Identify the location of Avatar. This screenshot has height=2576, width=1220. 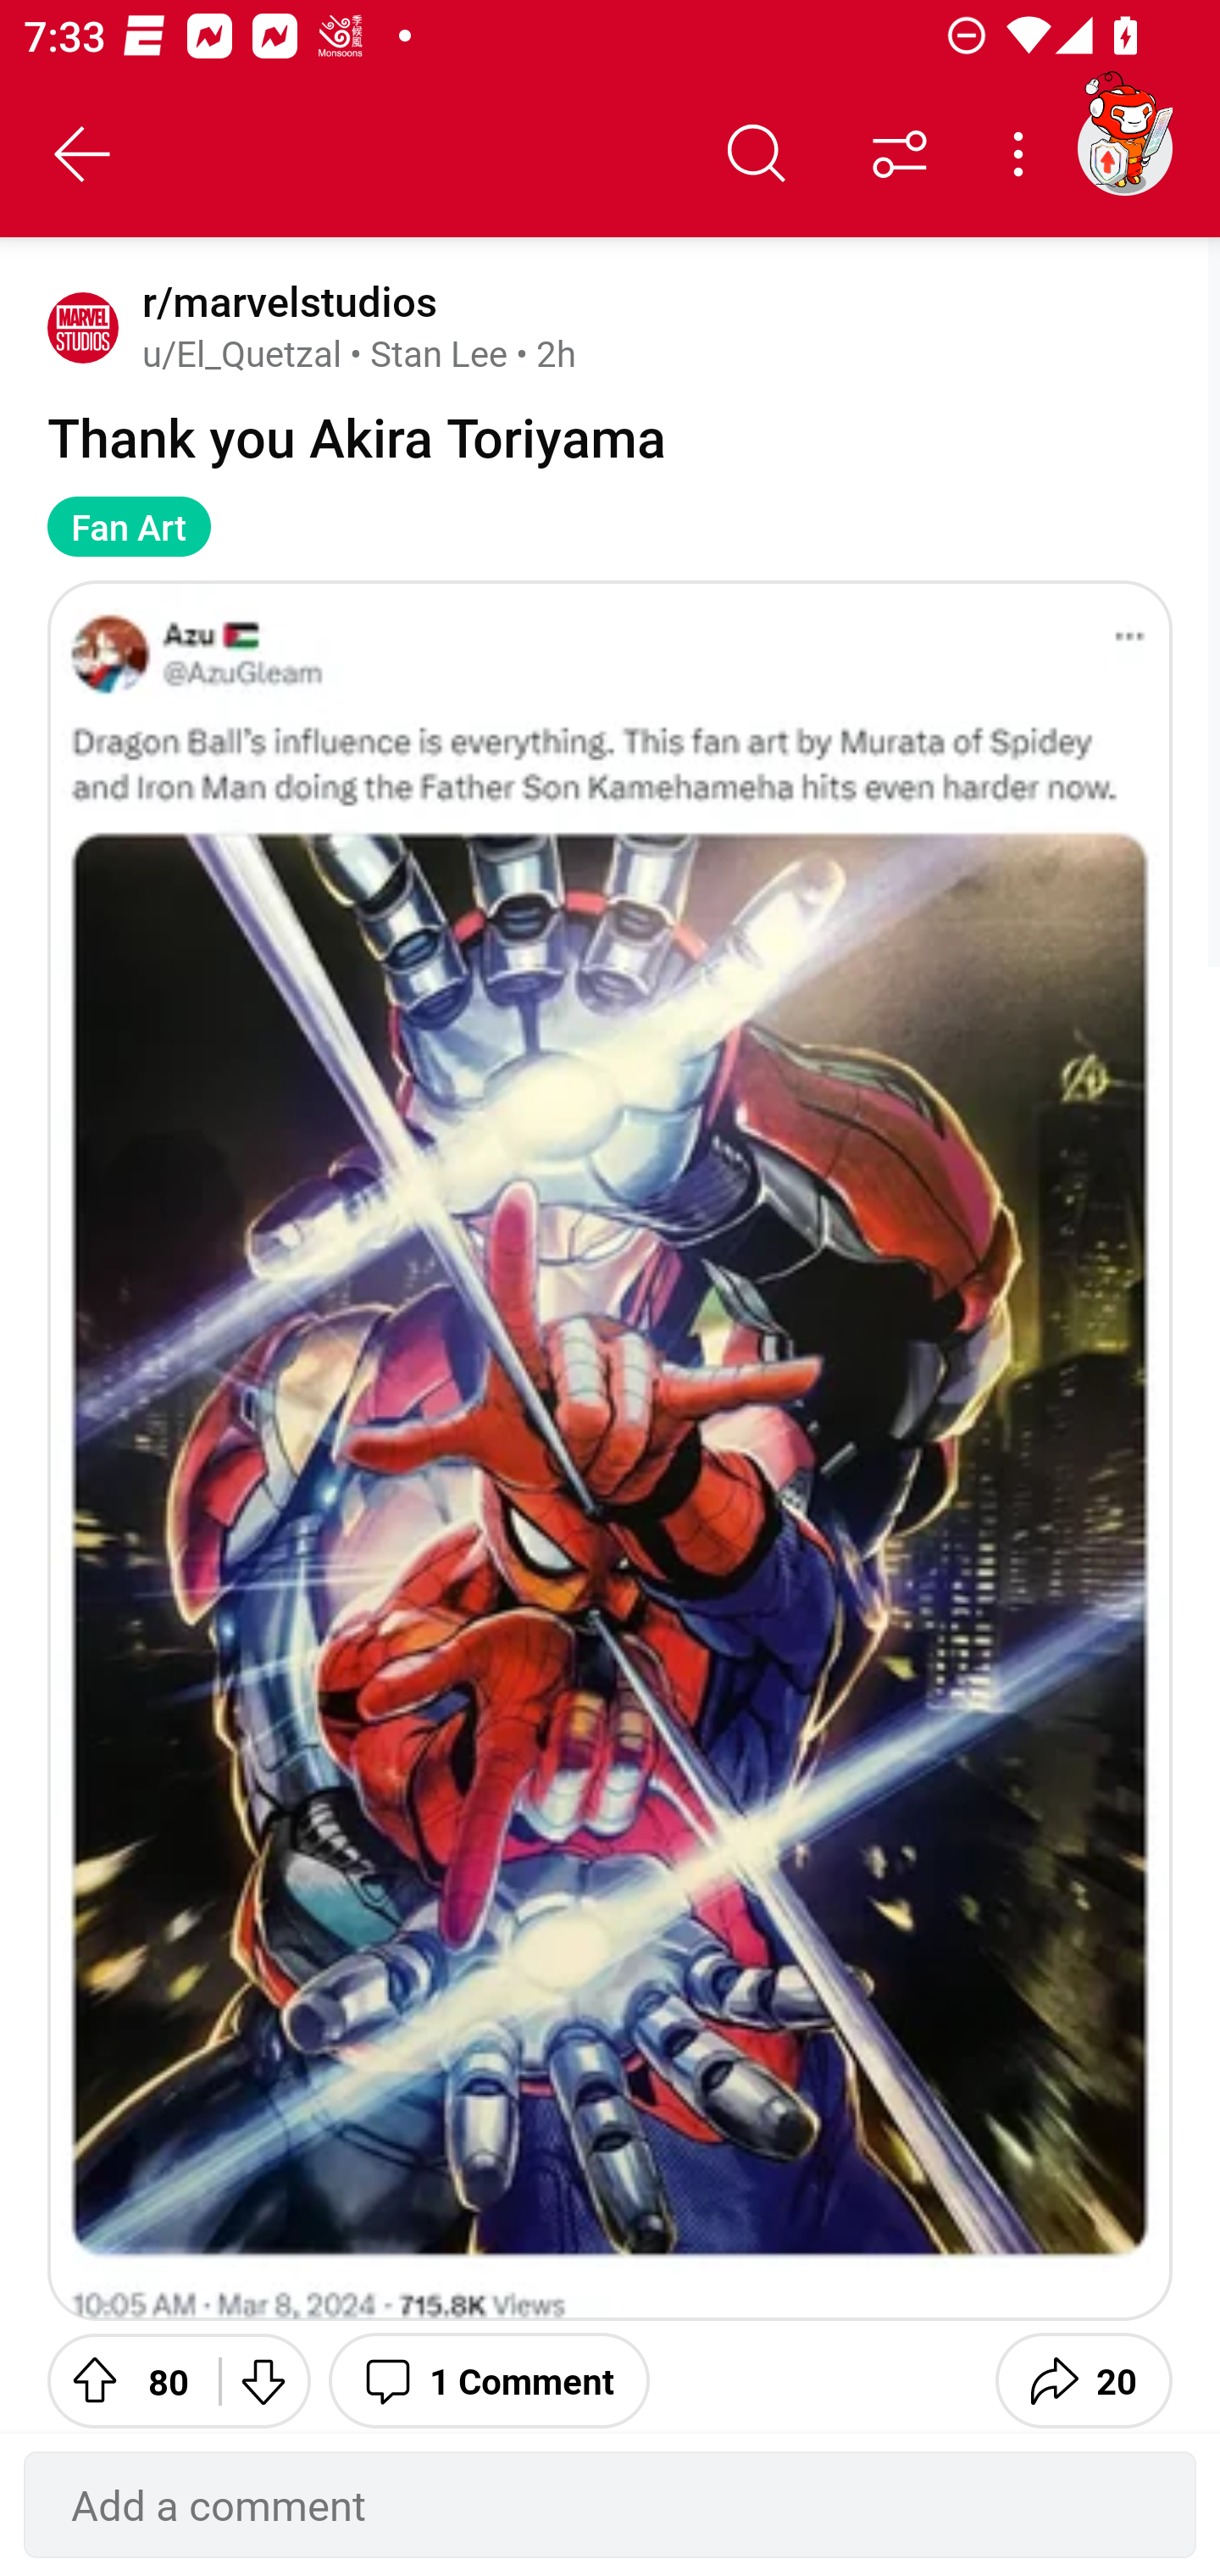
(83, 327).